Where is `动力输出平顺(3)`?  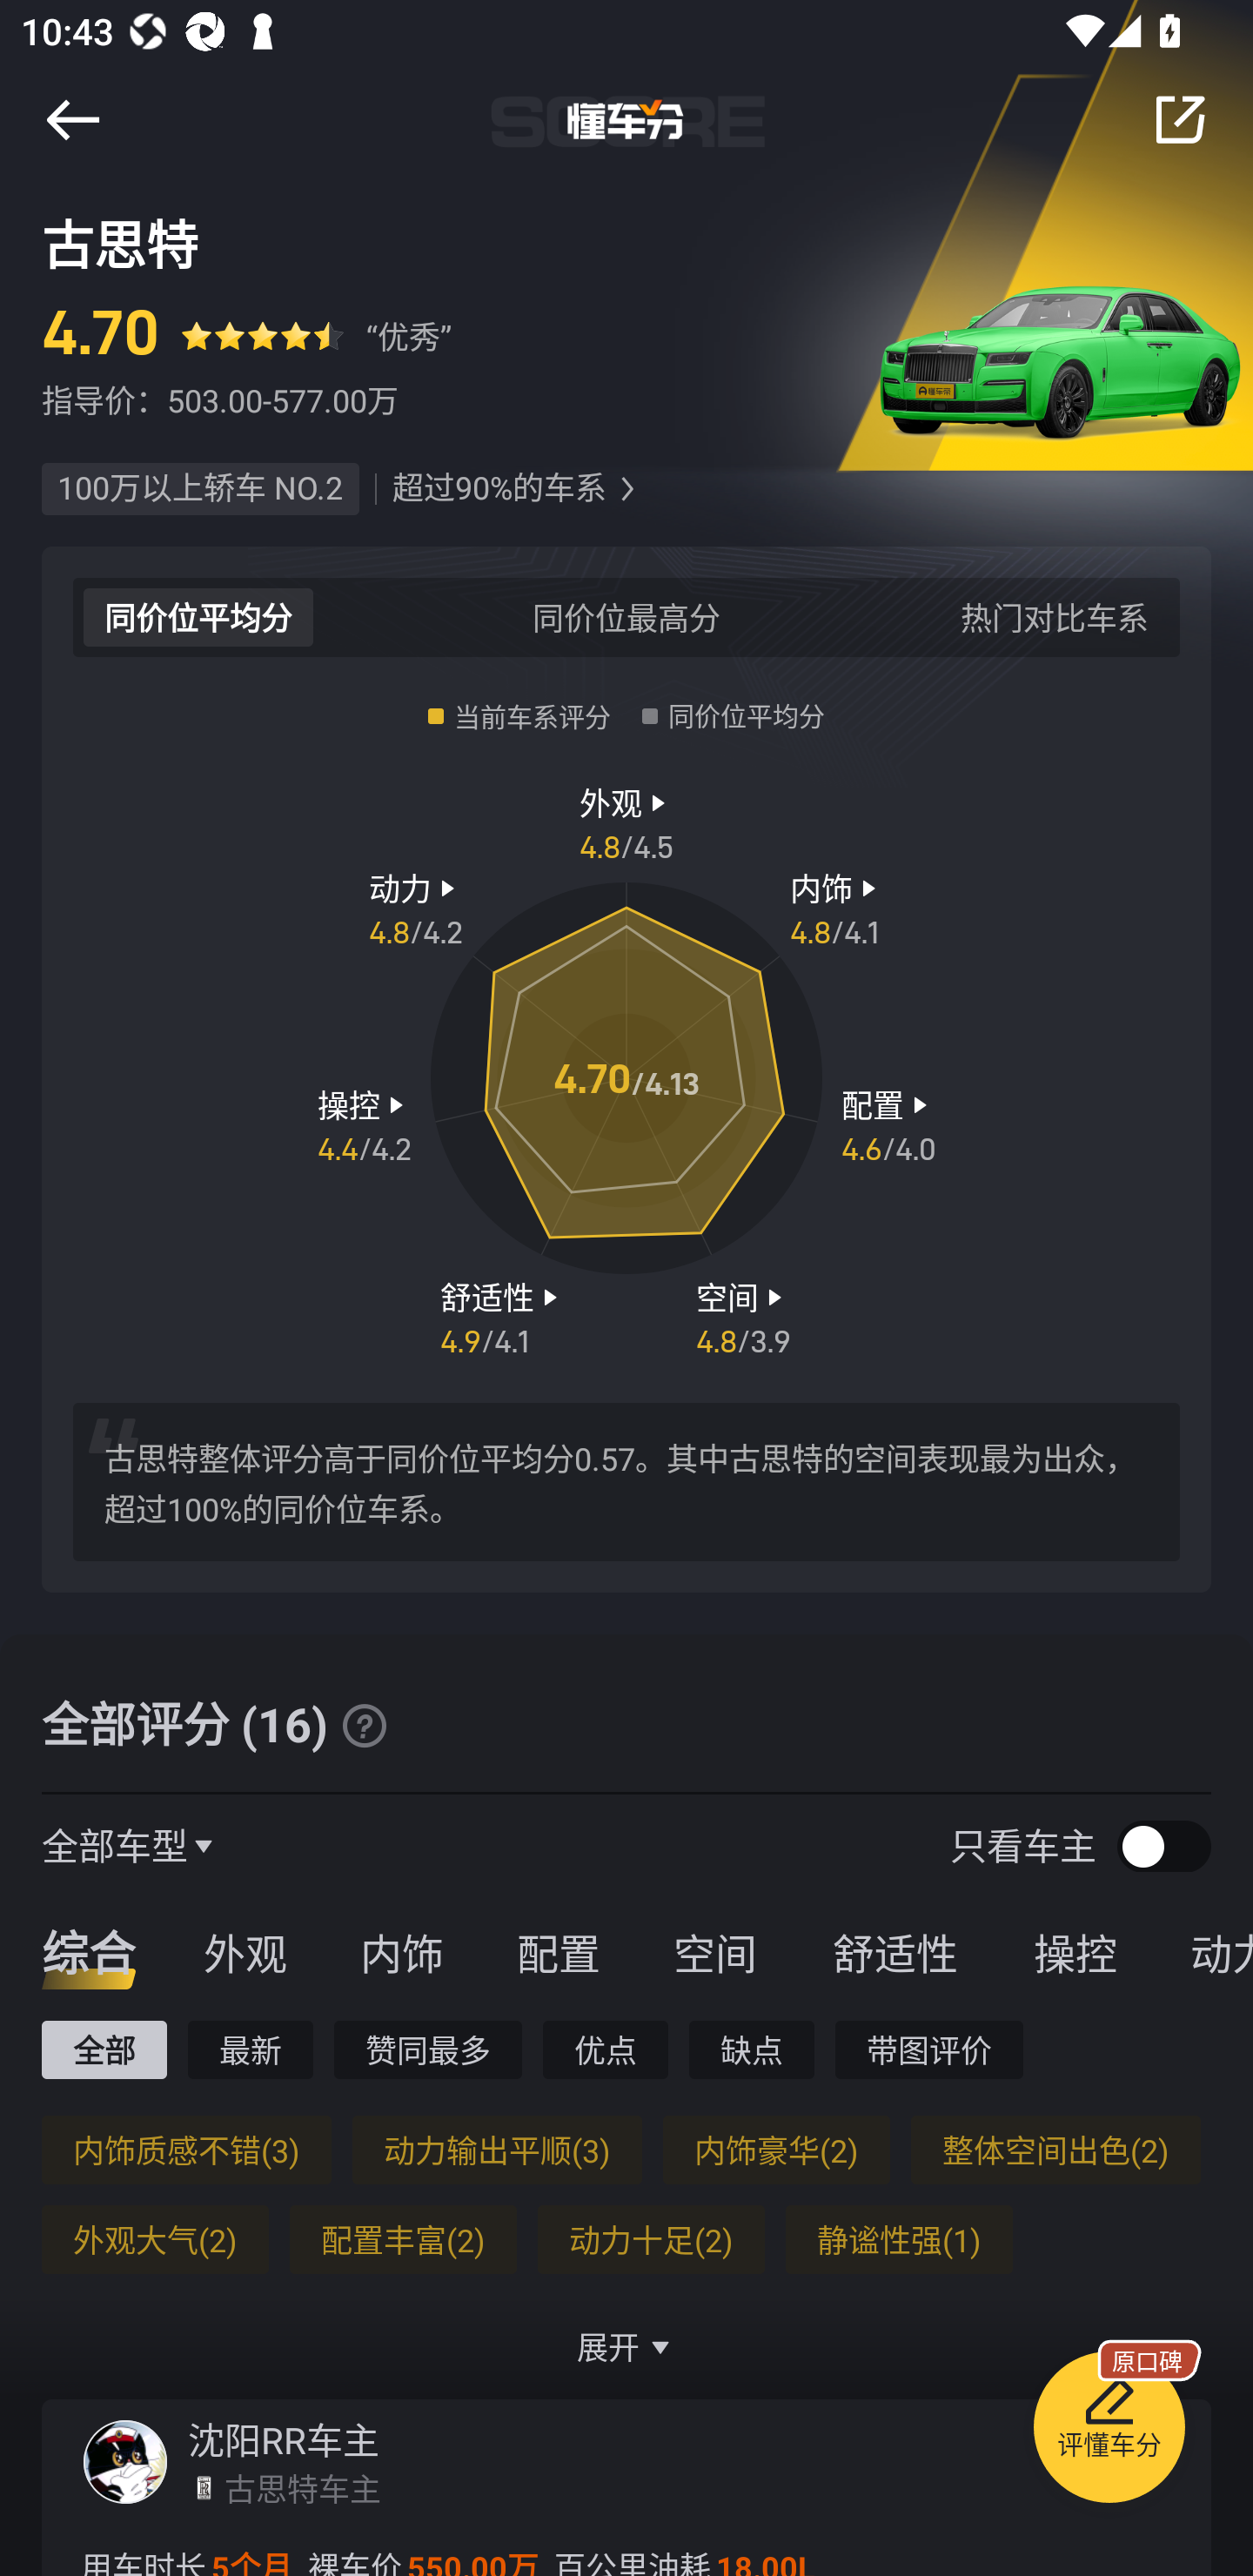
动力输出平顺(3) is located at coordinates (496, 2150).